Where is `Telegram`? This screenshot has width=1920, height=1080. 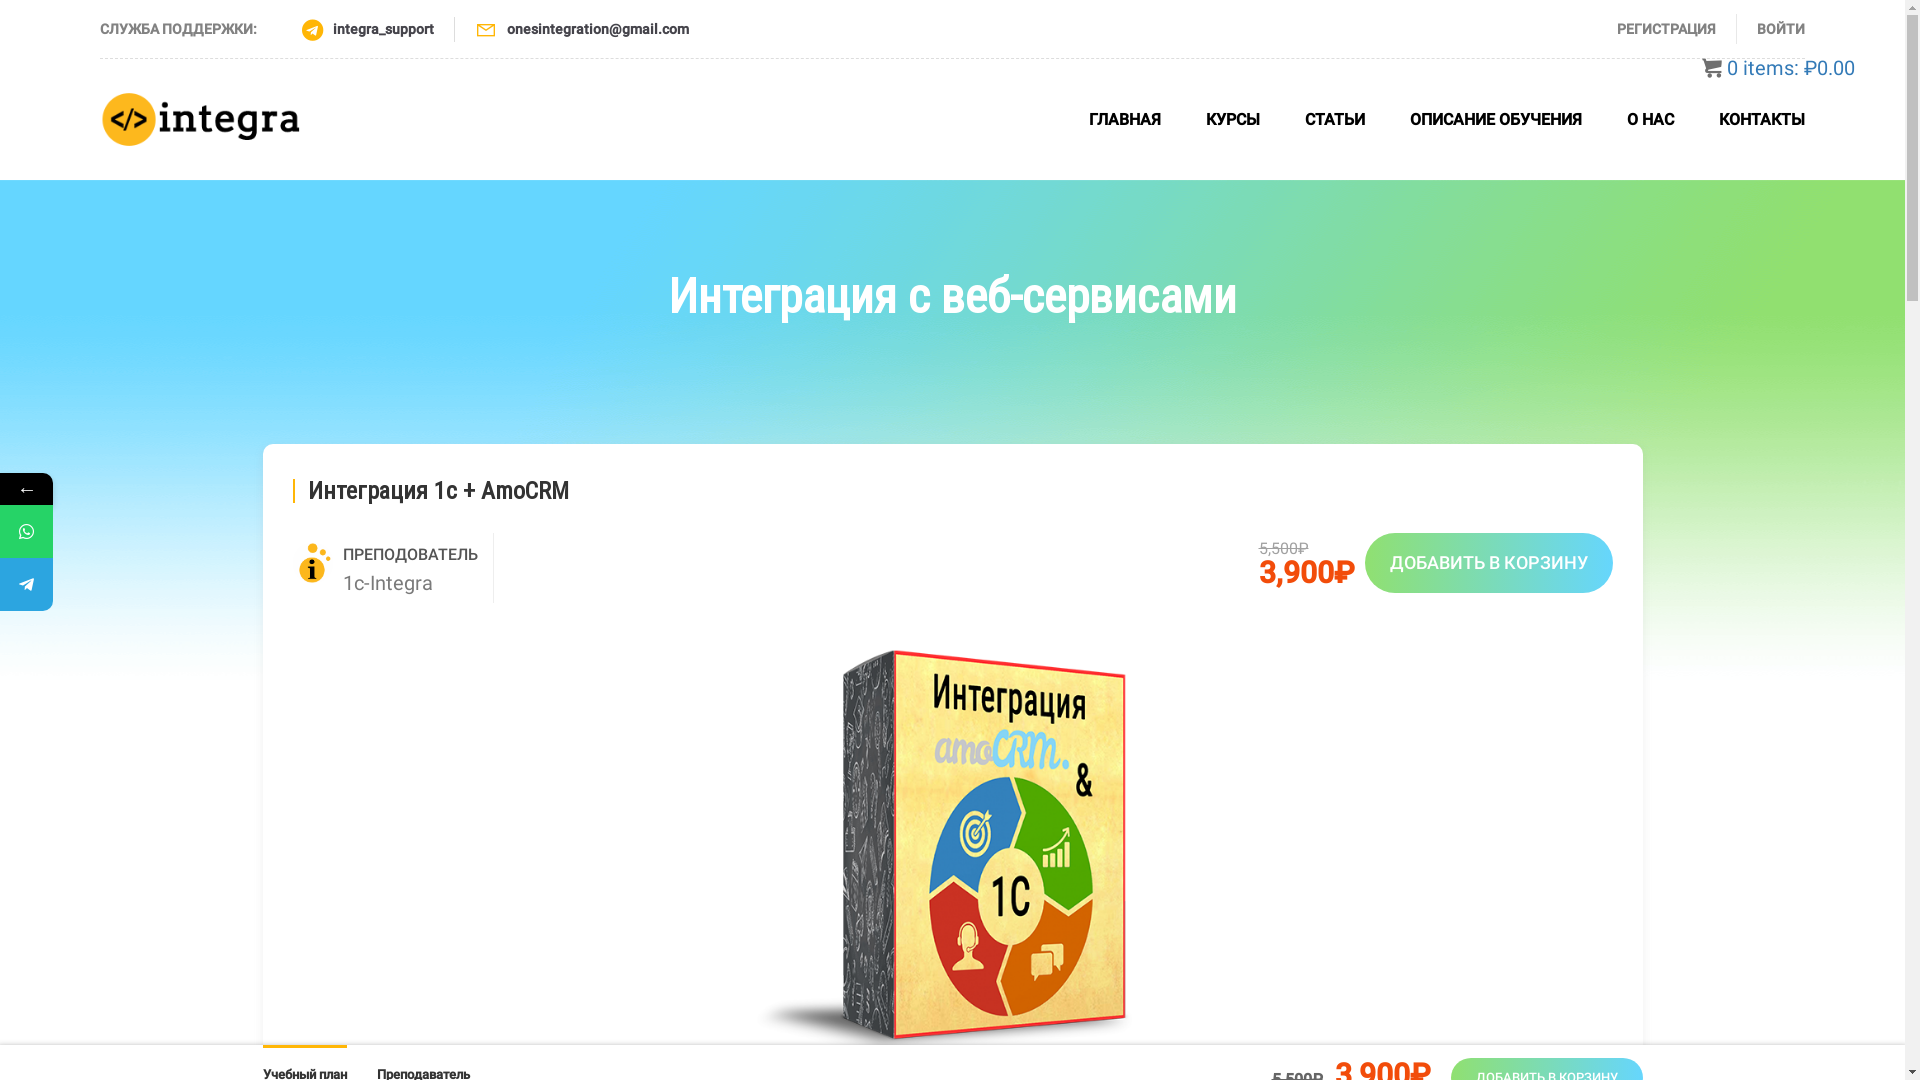 Telegram is located at coordinates (122, 584).